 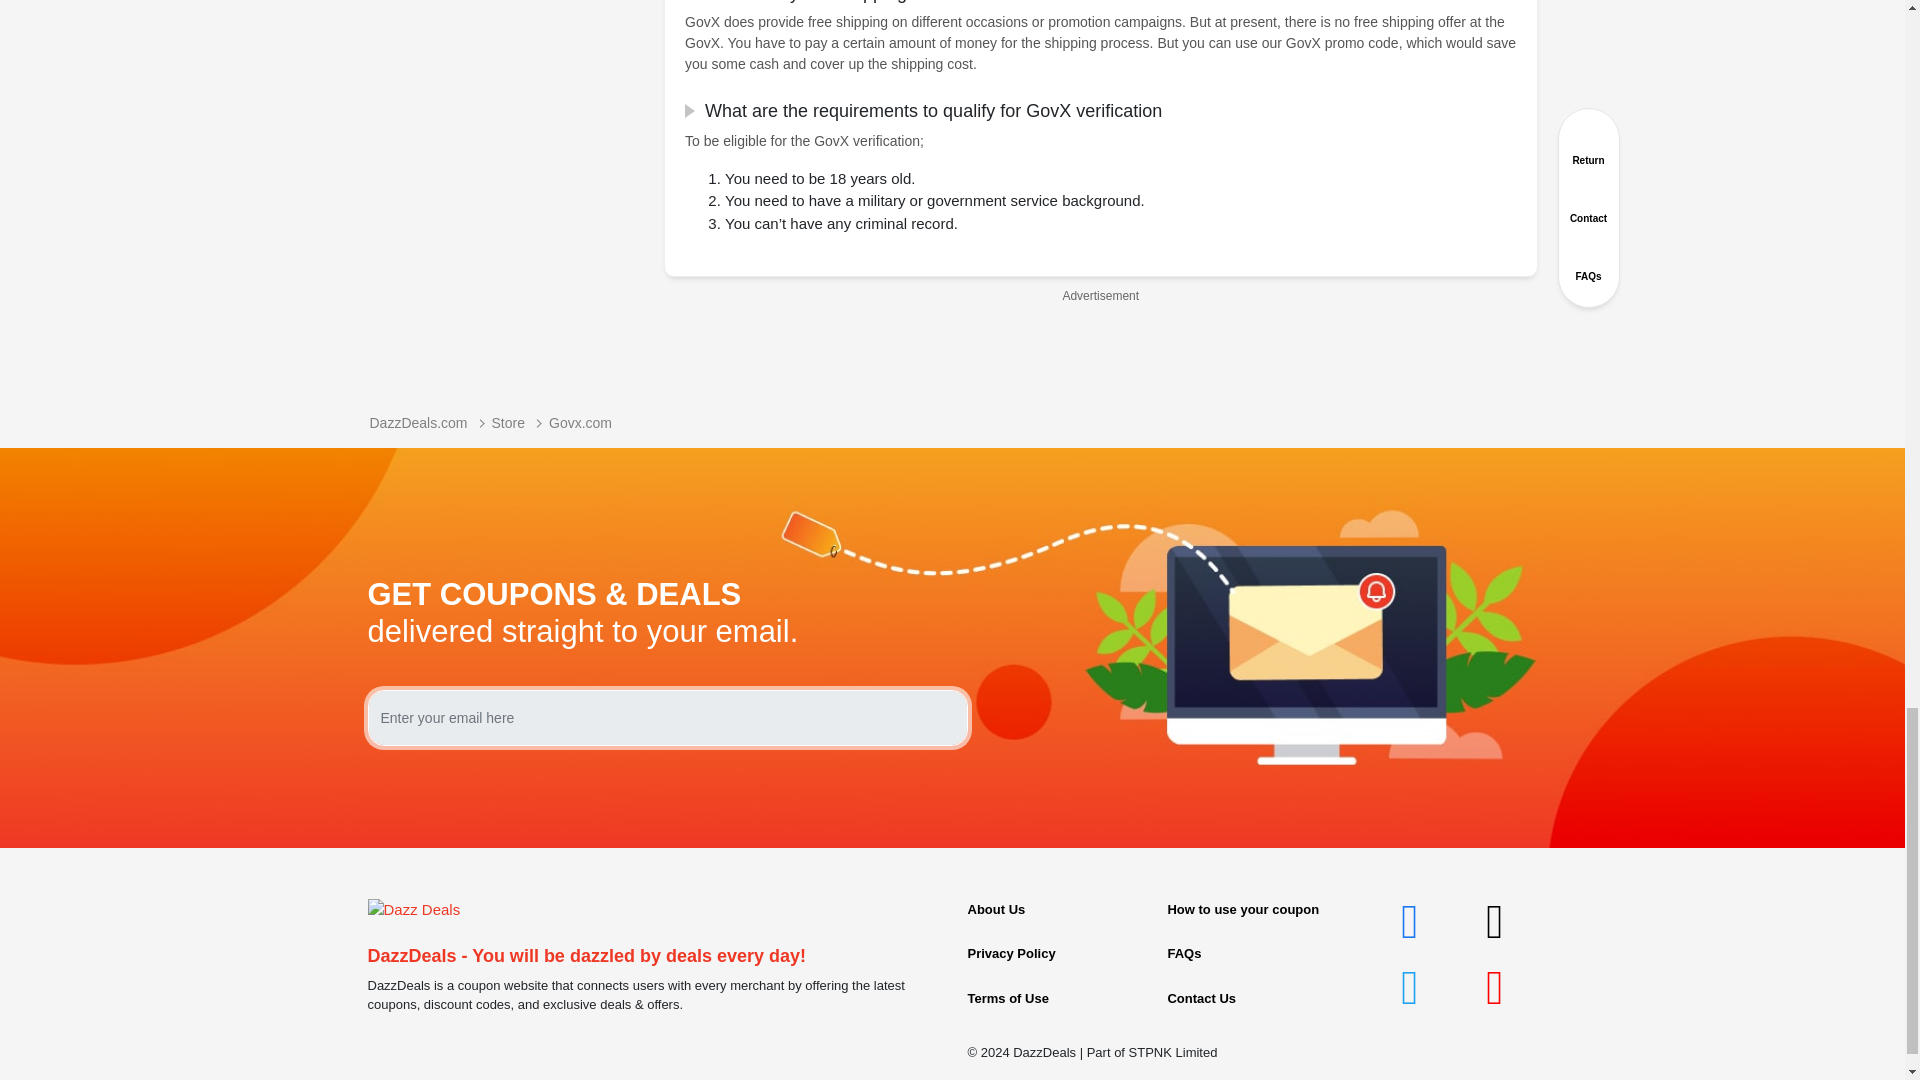 What do you see at coordinates (1012, 954) in the screenshot?
I see `Privacy Policy` at bounding box center [1012, 954].